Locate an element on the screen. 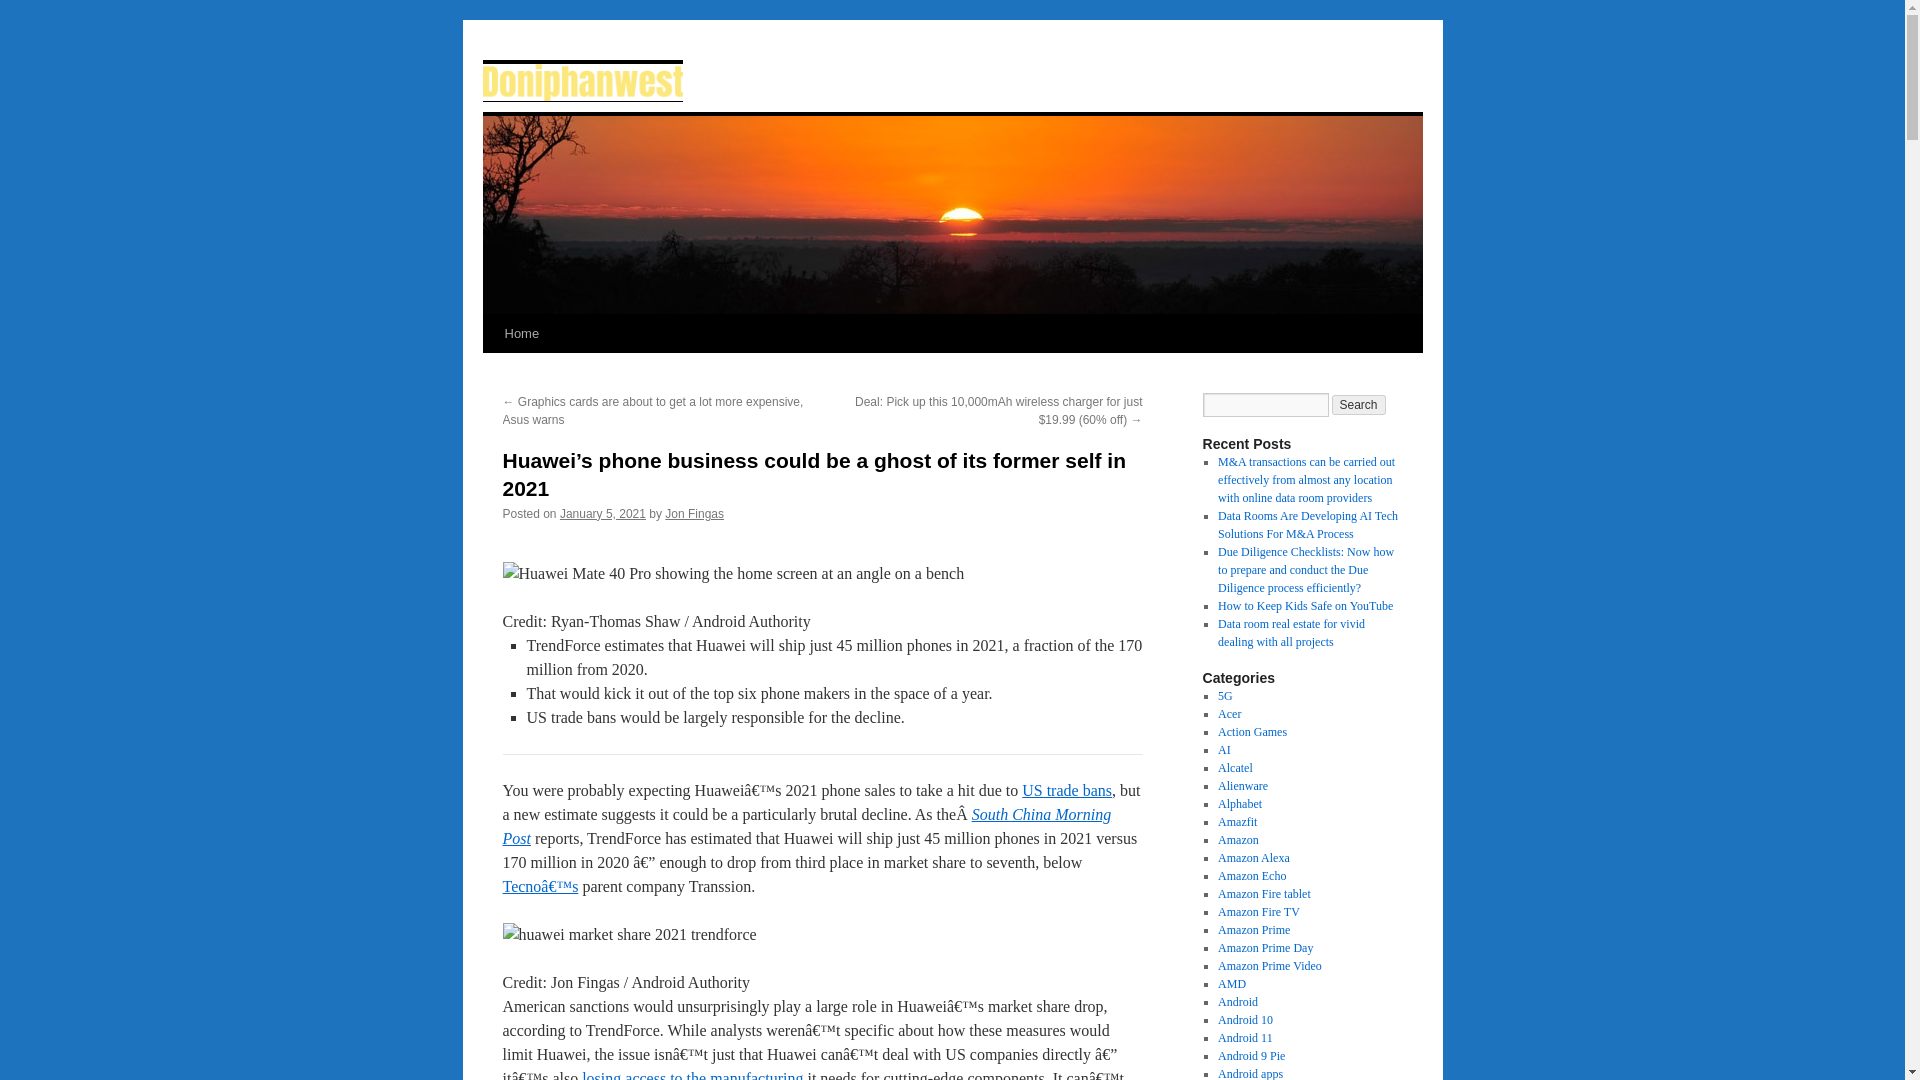 This screenshot has height=1080, width=1920. Alphabet is located at coordinates (1239, 804).